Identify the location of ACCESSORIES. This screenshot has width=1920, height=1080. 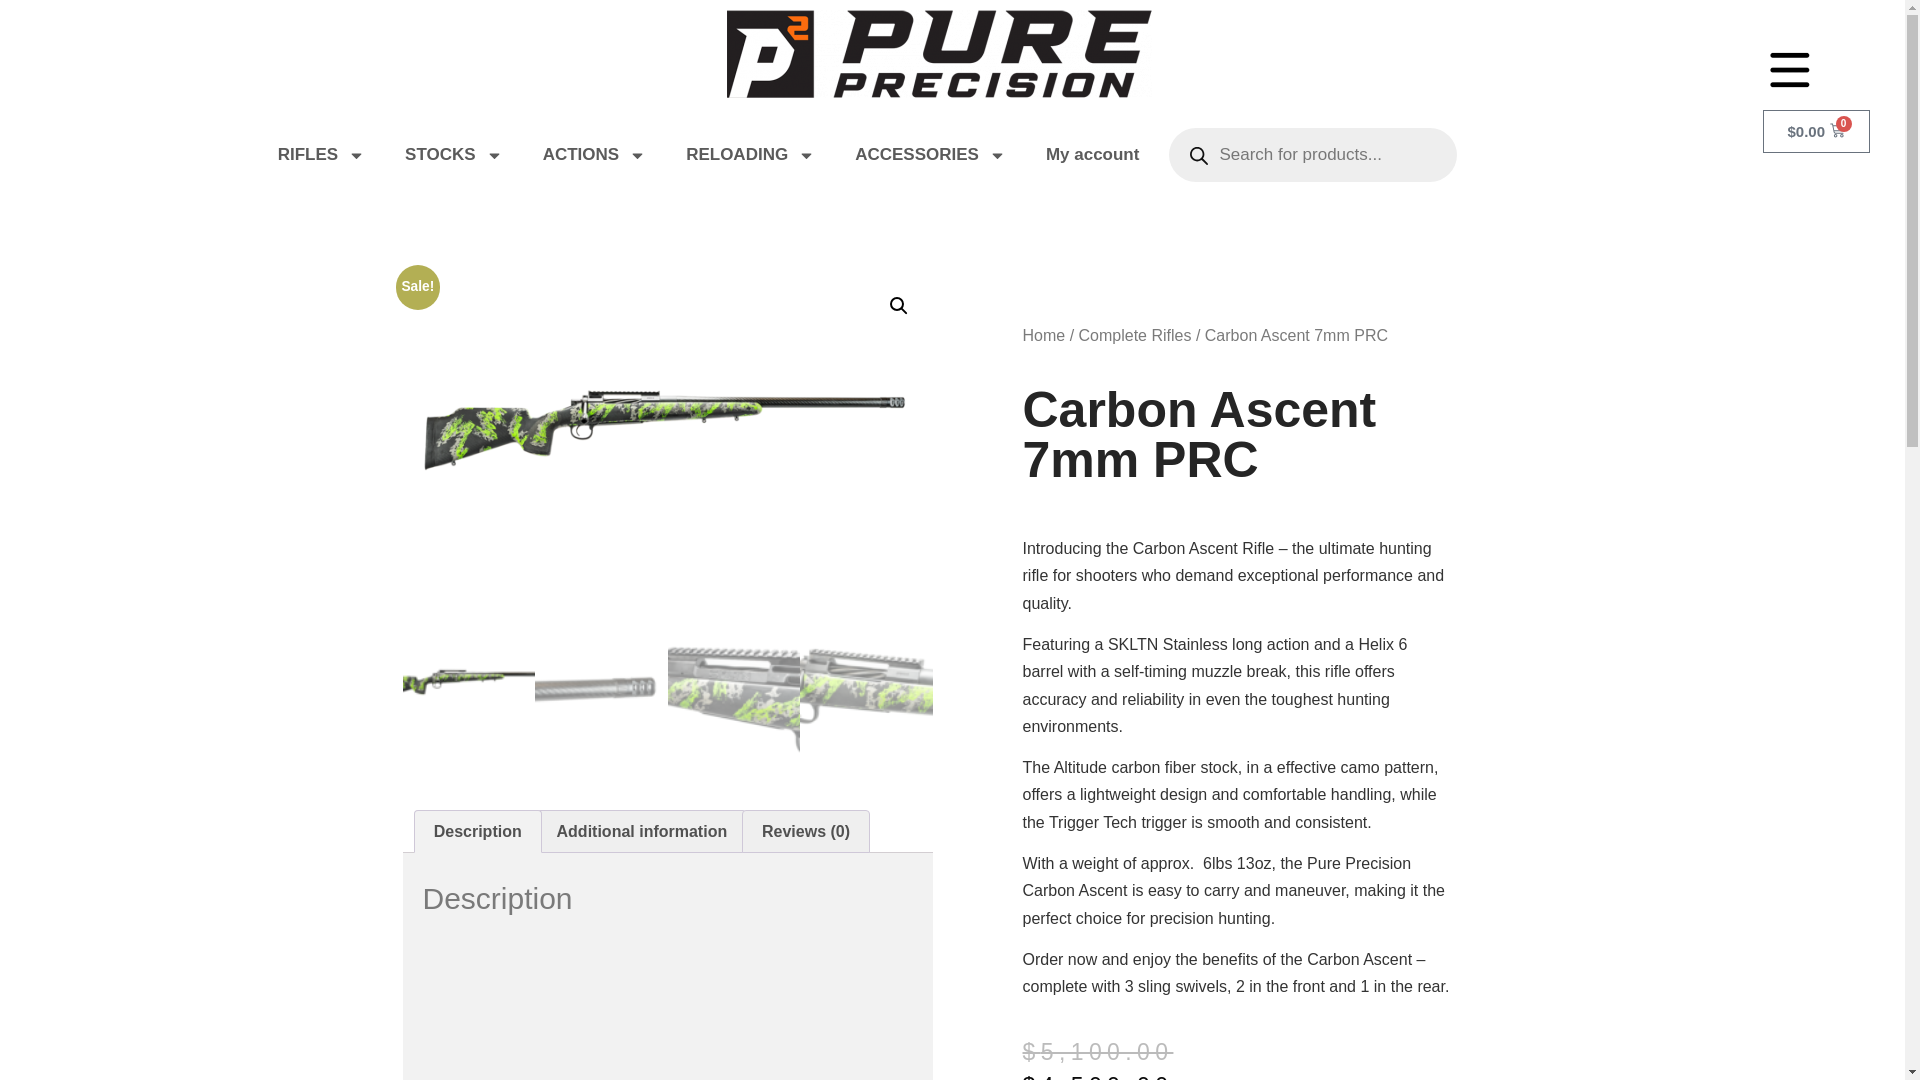
(930, 154).